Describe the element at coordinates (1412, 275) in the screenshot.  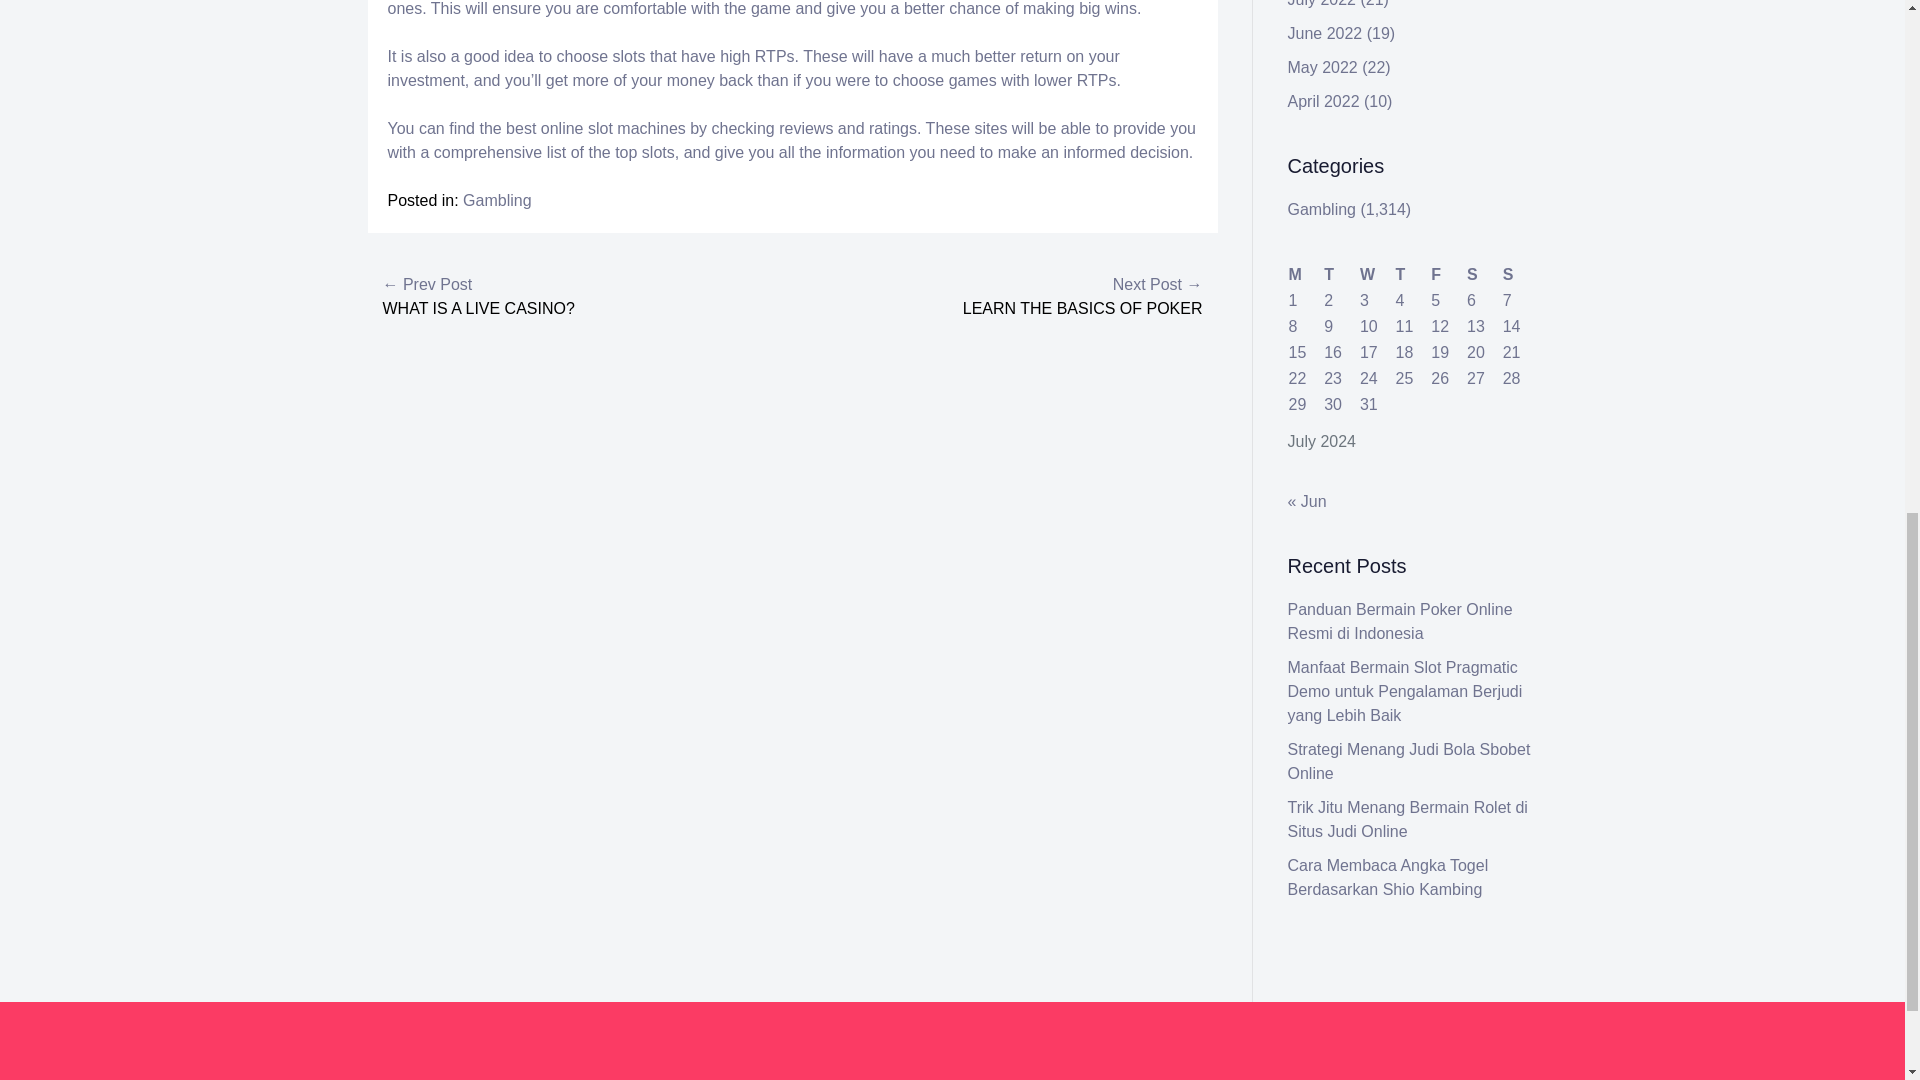
I see `Thursday` at that location.